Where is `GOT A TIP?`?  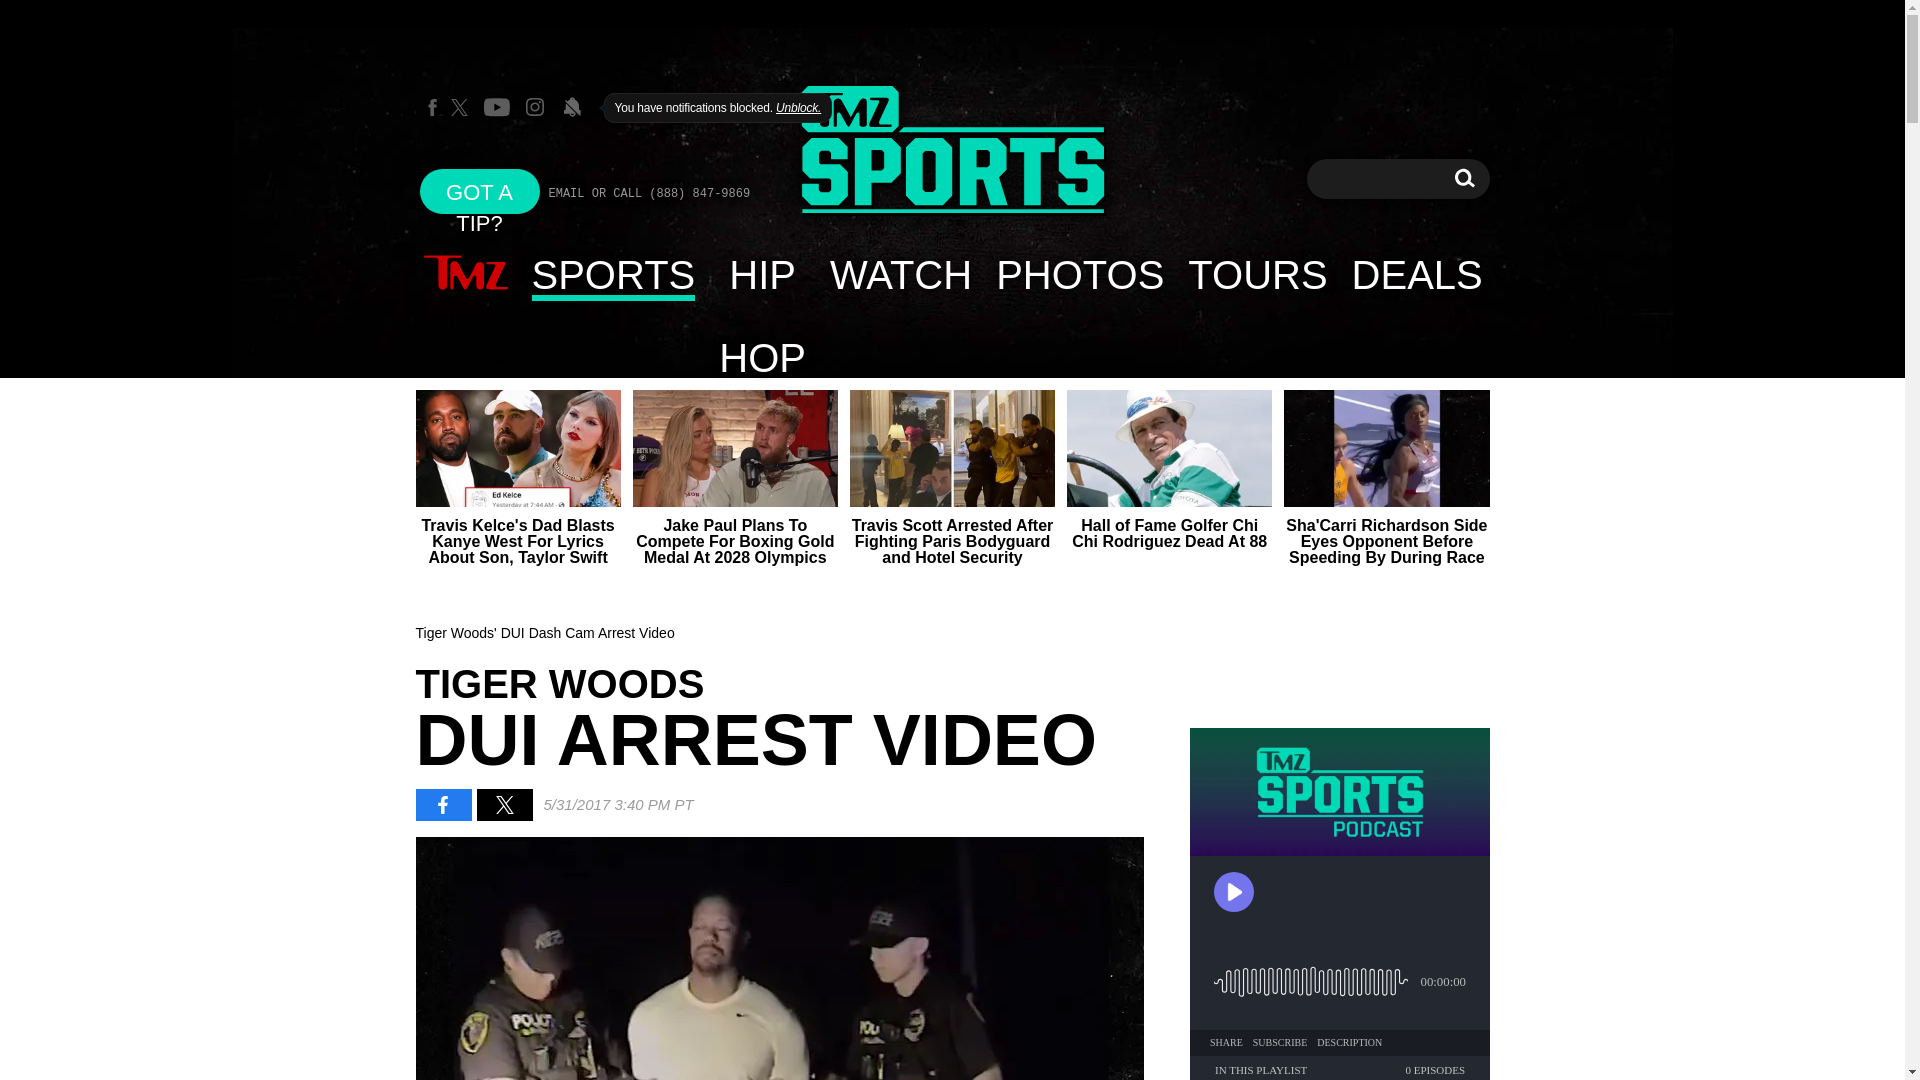
GOT A TIP? is located at coordinates (480, 190).